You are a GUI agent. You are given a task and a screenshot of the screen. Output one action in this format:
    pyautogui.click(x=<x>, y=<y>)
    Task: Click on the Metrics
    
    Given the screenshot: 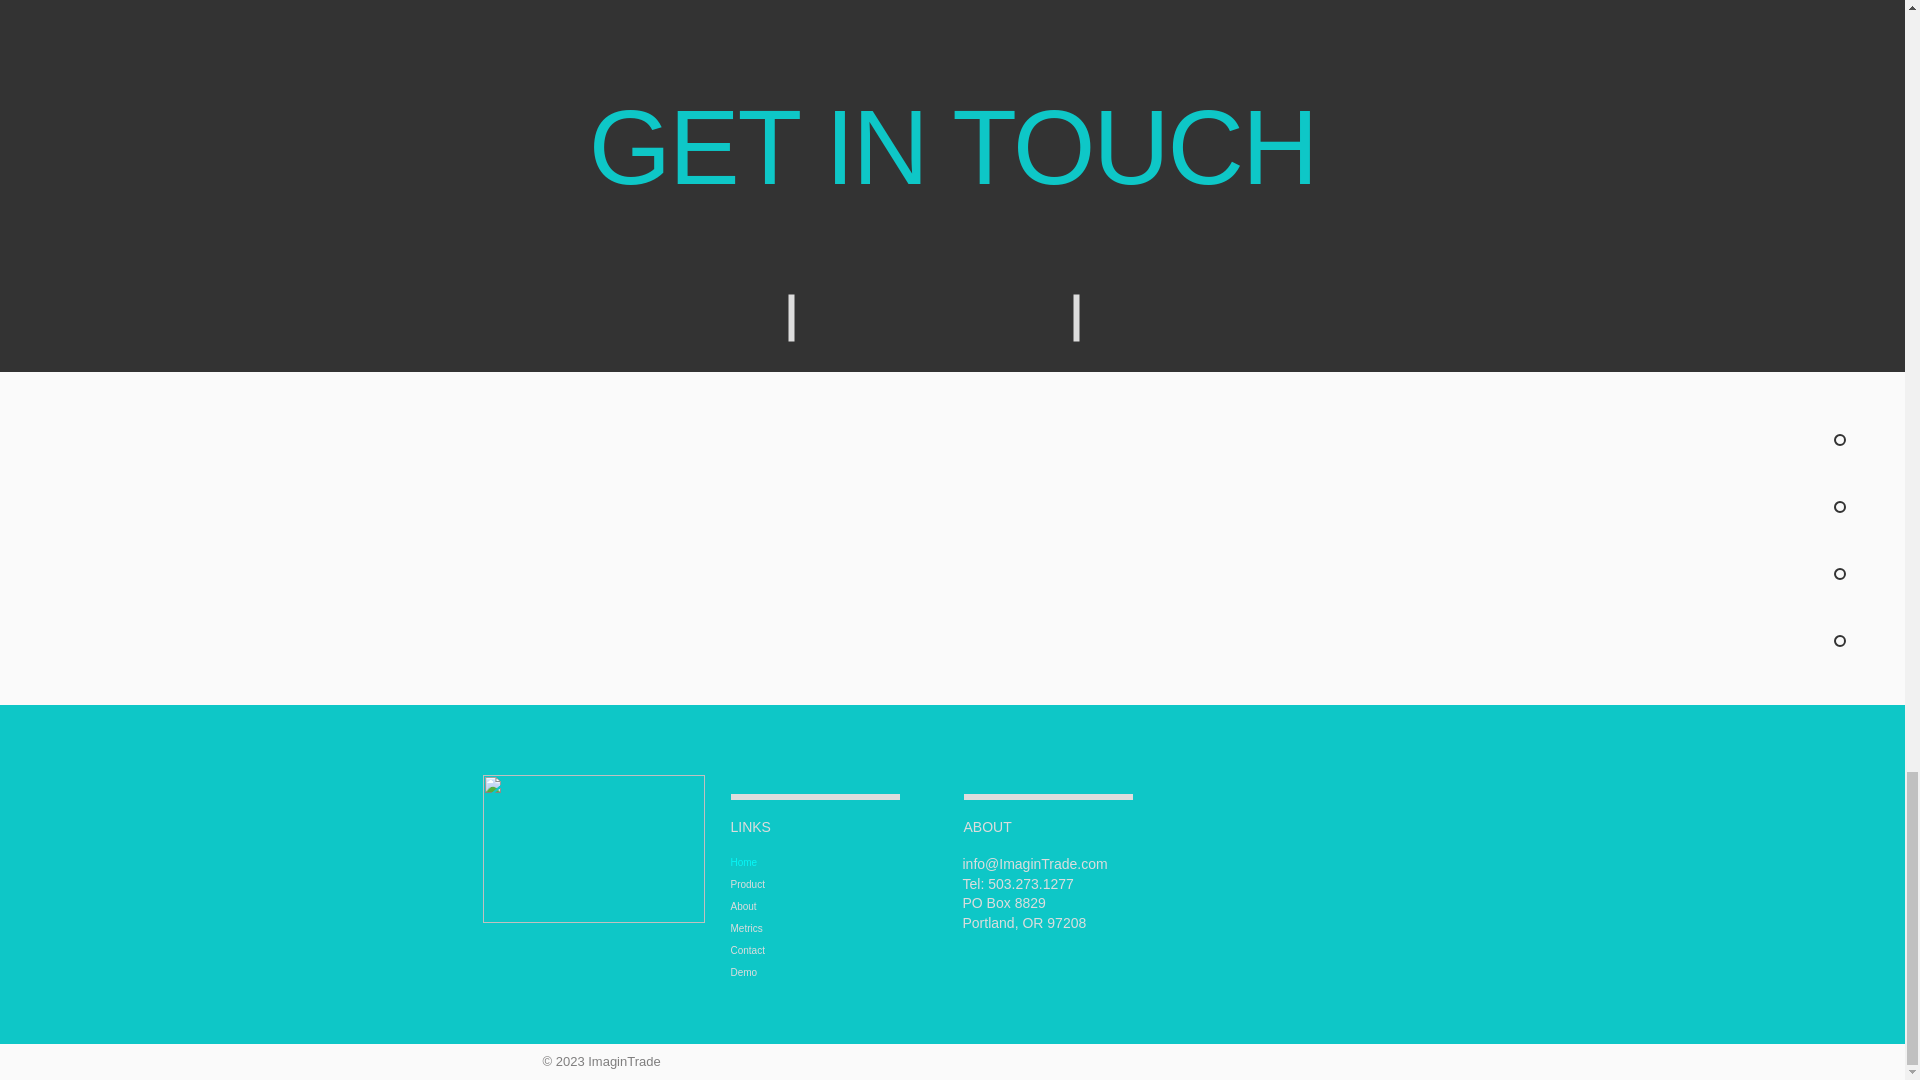 What is the action you would take?
    pyautogui.click(x=790, y=928)
    